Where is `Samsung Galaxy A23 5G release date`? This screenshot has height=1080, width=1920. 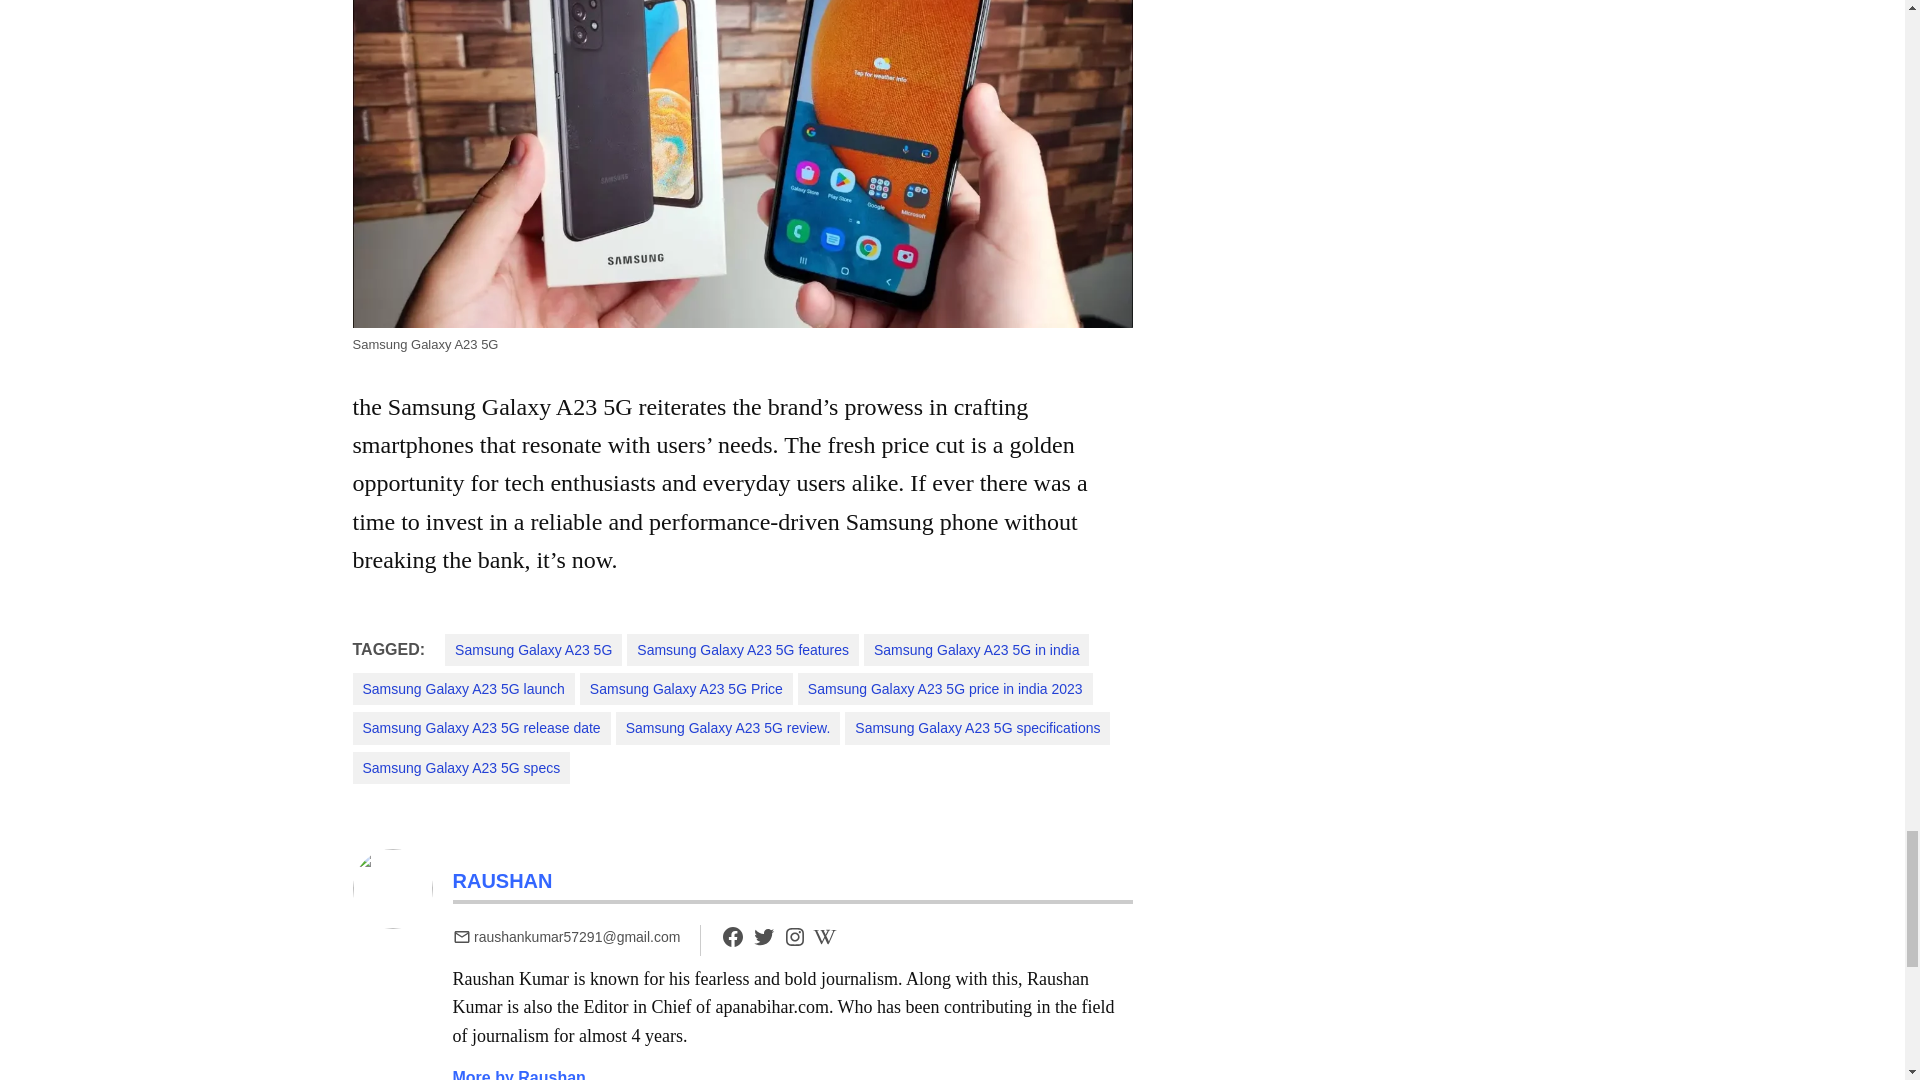 Samsung Galaxy A23 5G release date is located at coordinates (480, 728).